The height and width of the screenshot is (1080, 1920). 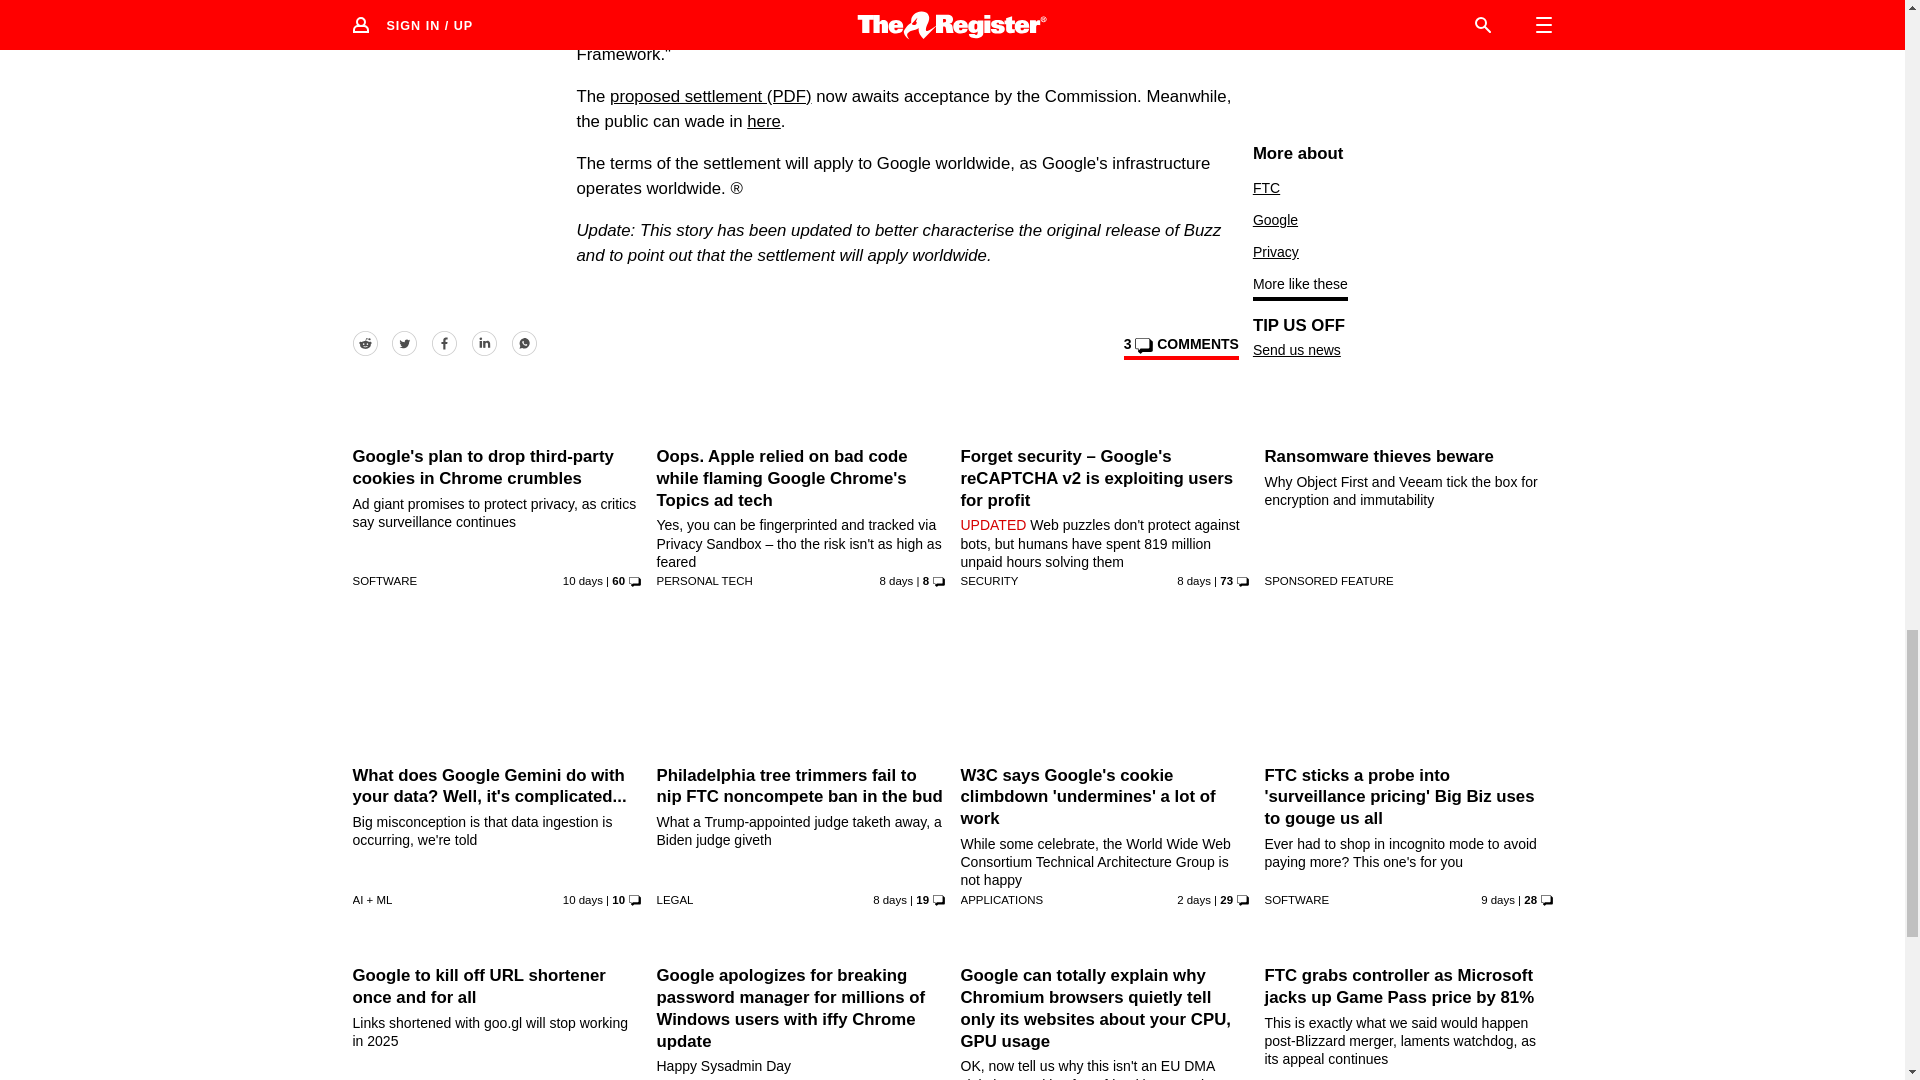 What do you see at coordinates (1497, 900) in the screenshot?
I see `23 Jul 2024 18:26` at bounding box center [1497, 900].